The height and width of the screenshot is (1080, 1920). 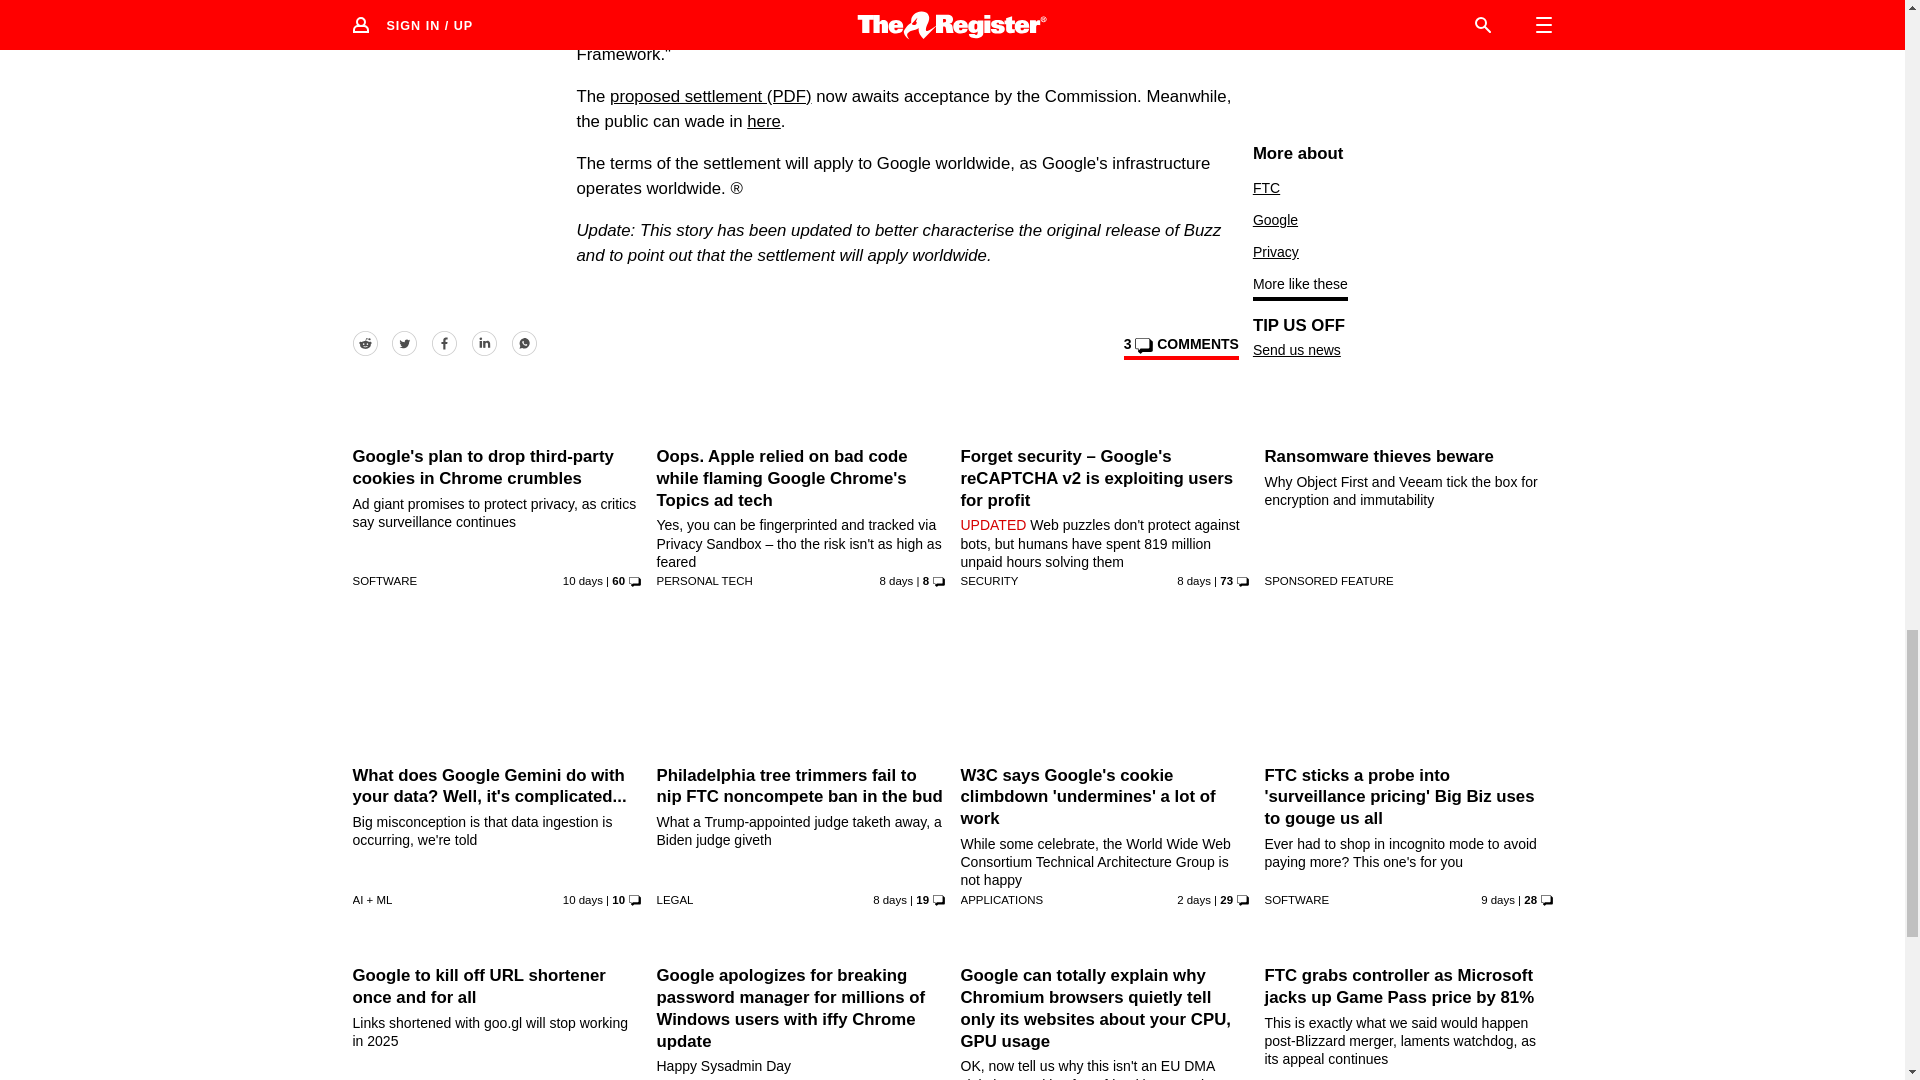 What do you see at coordinates (1497, 900) in the screenshot?
I see `23 Jul 2024 18:26` at bounding box center [1497, 900].